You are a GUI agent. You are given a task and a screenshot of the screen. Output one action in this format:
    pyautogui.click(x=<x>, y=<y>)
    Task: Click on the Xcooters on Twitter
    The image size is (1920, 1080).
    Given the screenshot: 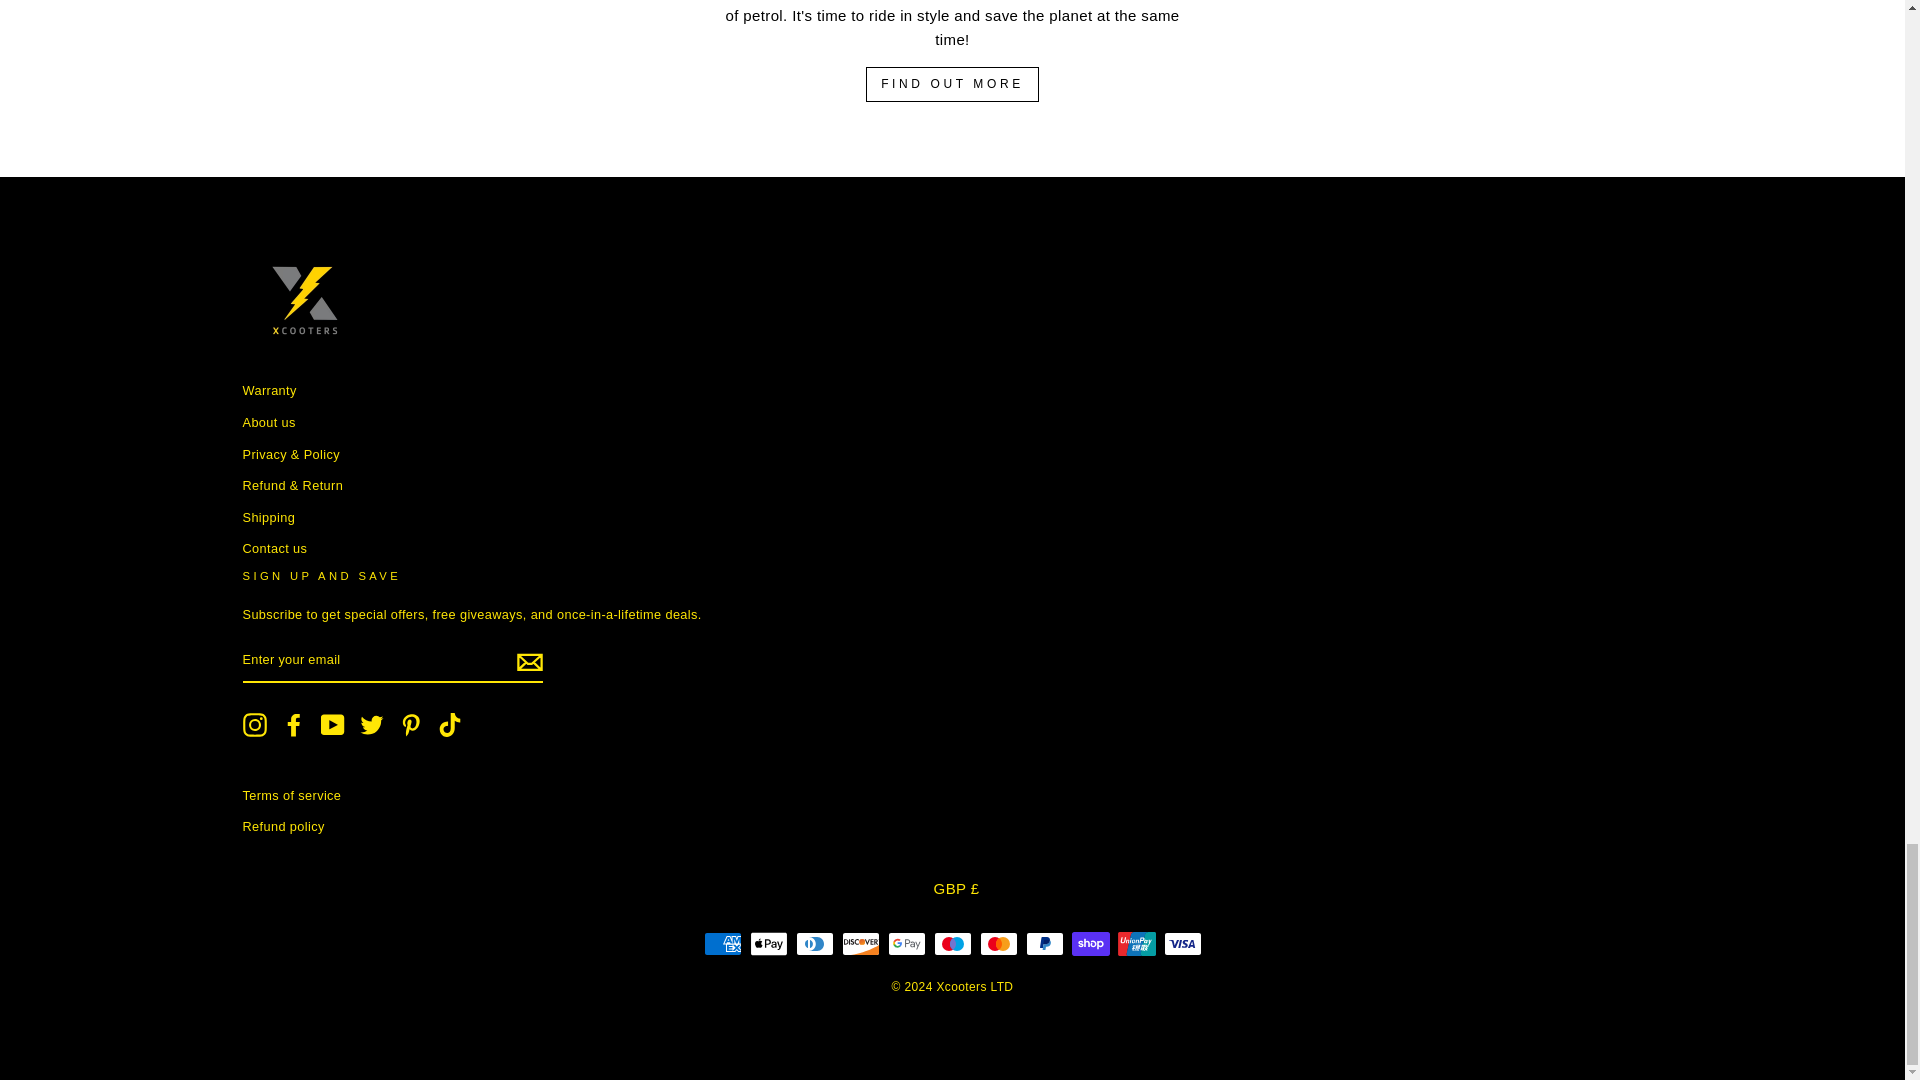 What is the action you would take?
    pyautogui.click(x=372, y=724)
    